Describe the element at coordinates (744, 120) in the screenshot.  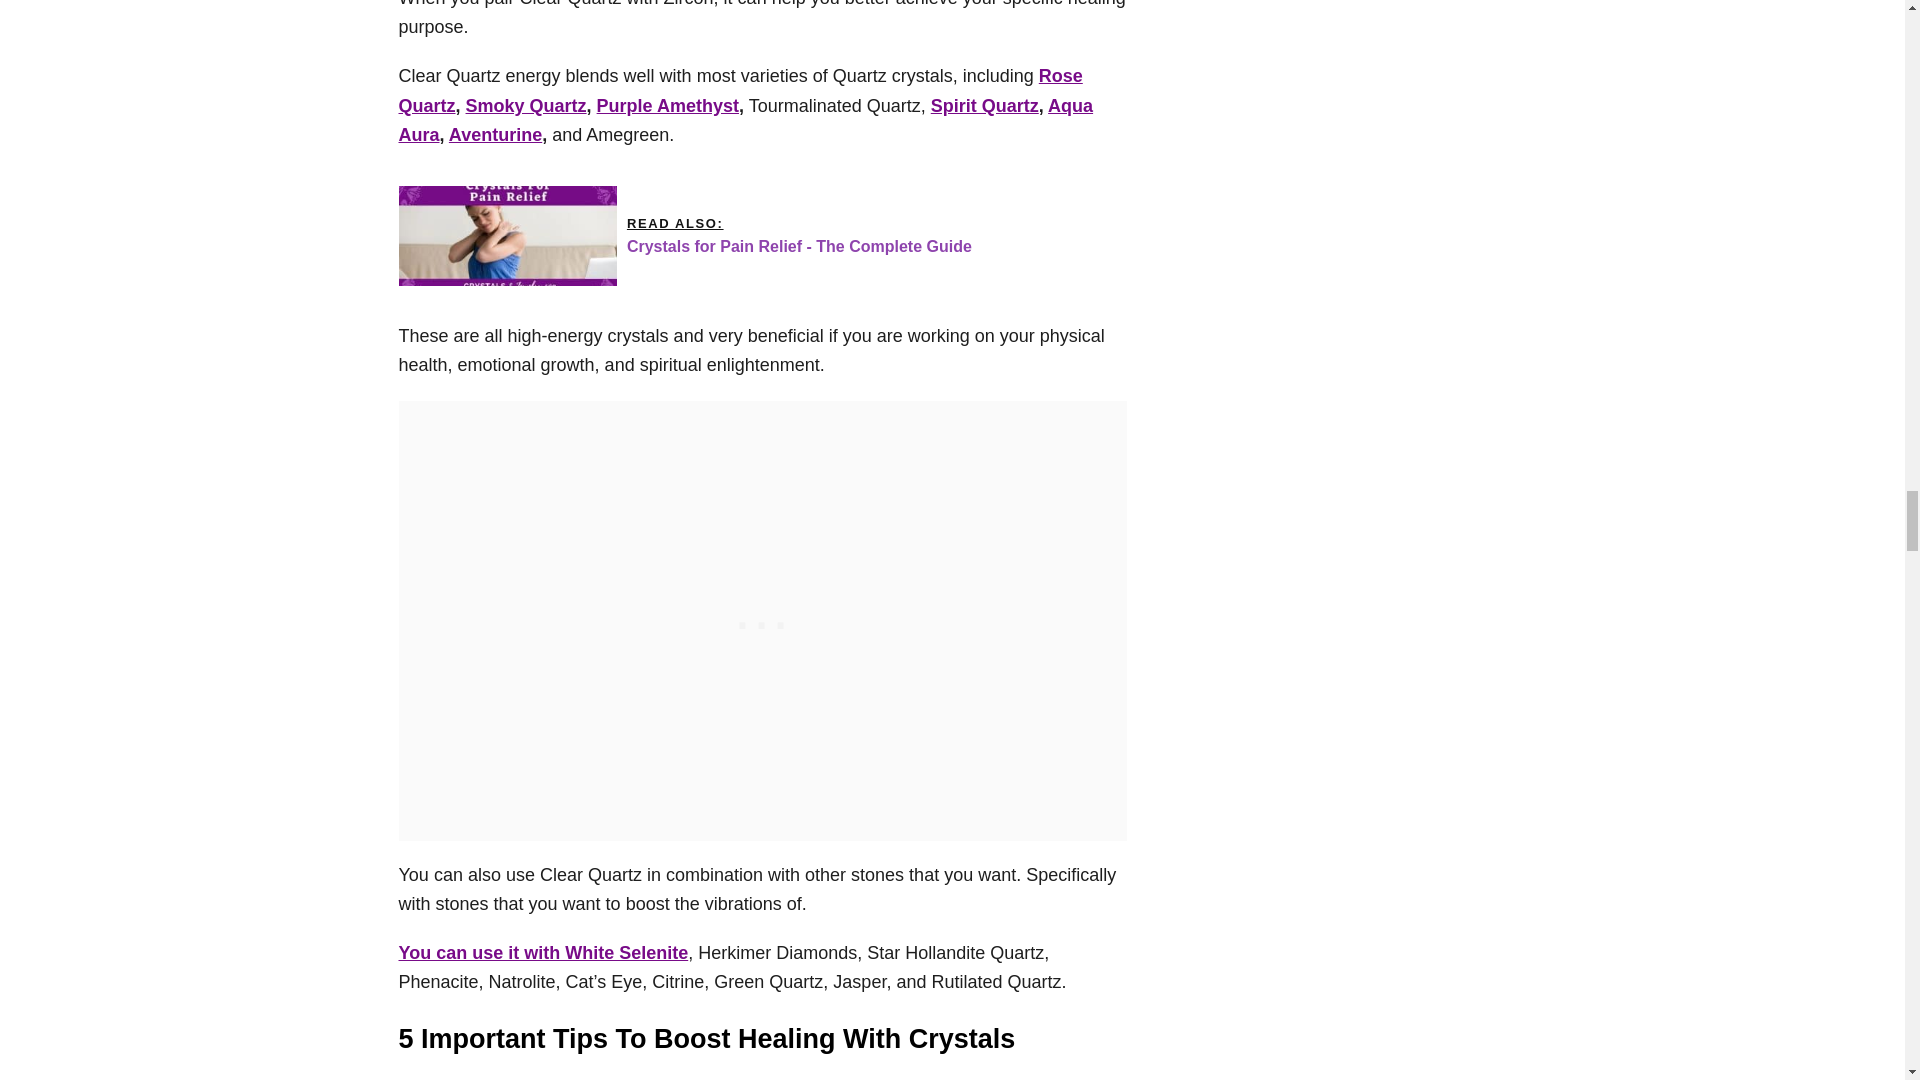
I see `Aqua Aura` at that location.